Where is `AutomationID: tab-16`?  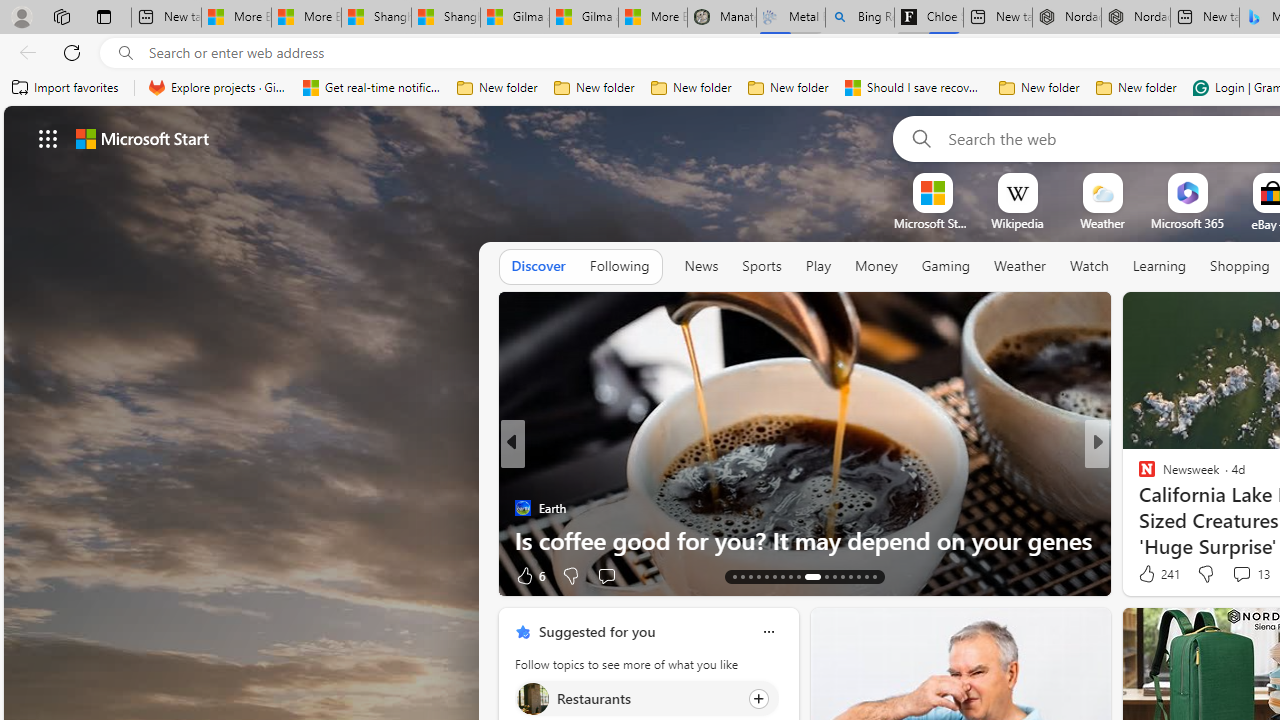 AutomationID: tab-16 is located at coordinates (758, 576).